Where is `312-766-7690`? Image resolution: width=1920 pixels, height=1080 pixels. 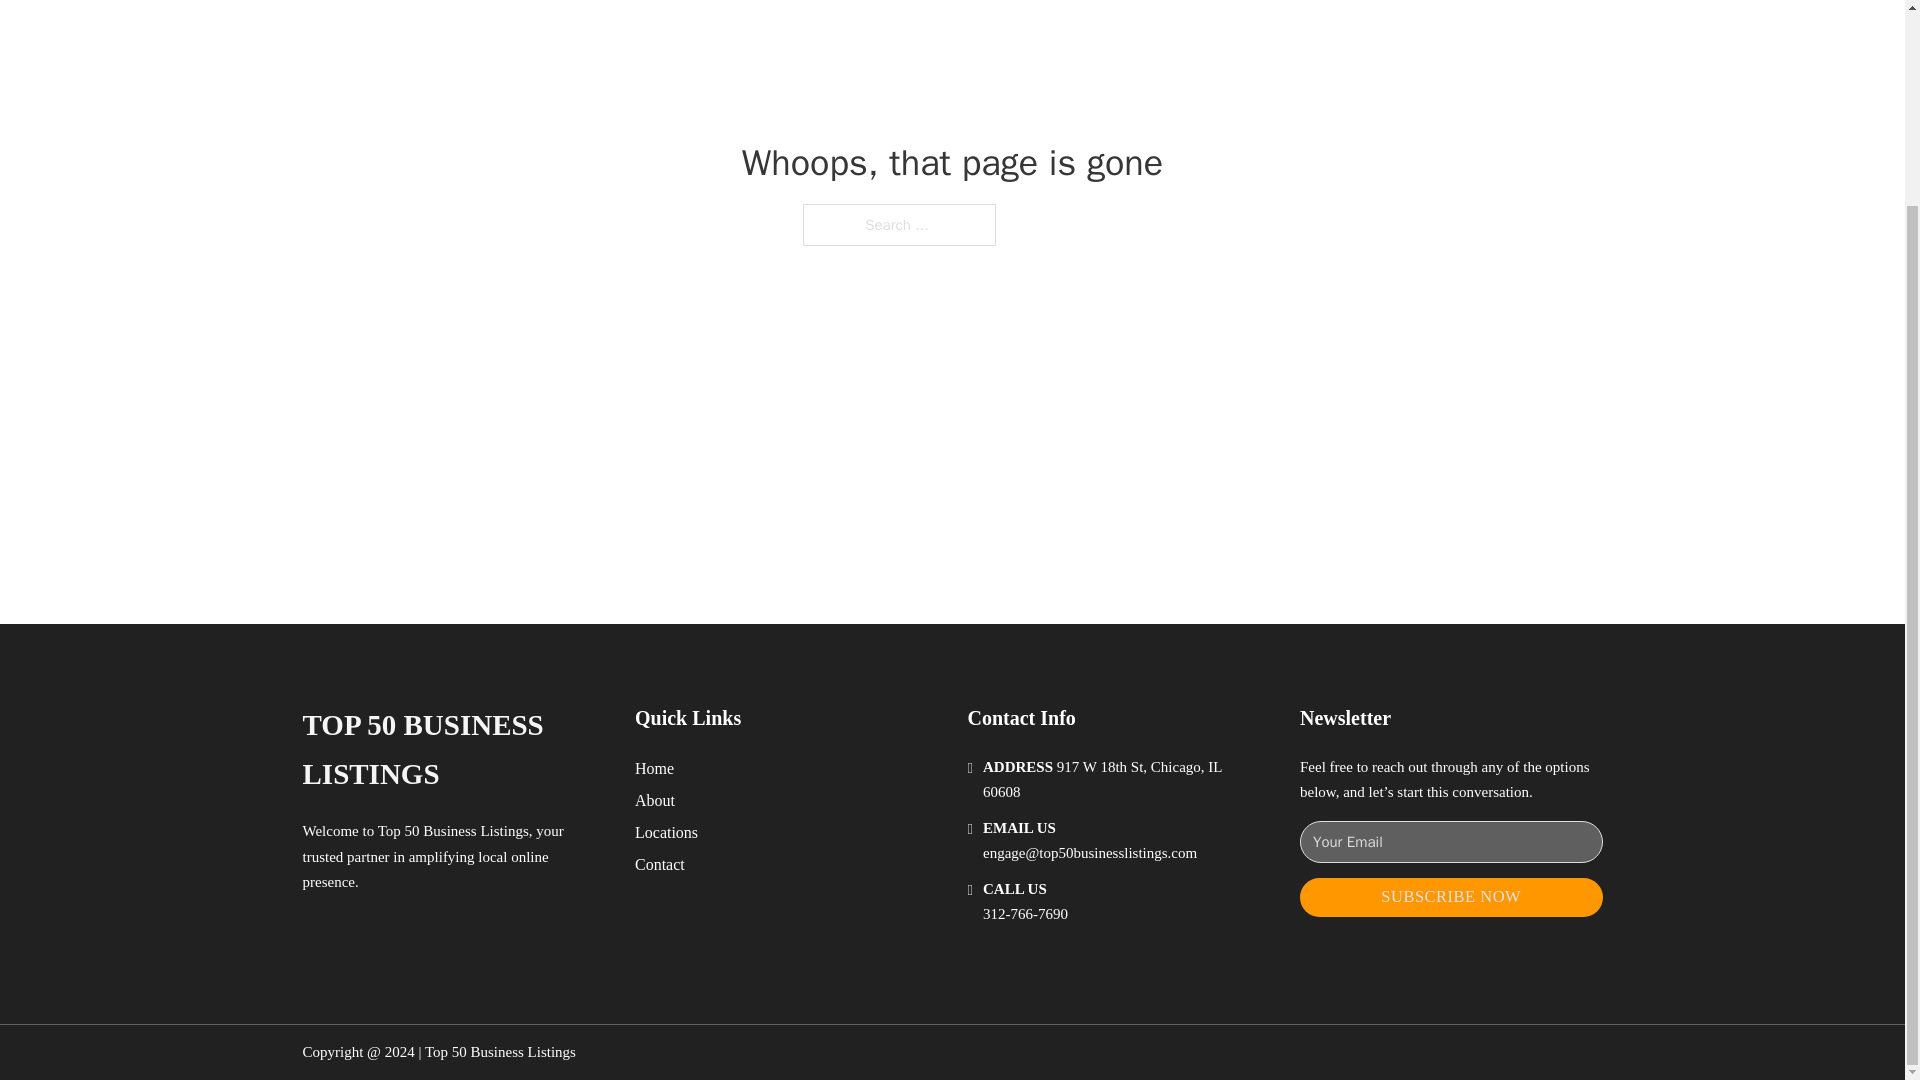 312-766-7690 is located at coordinates (1025, 914).